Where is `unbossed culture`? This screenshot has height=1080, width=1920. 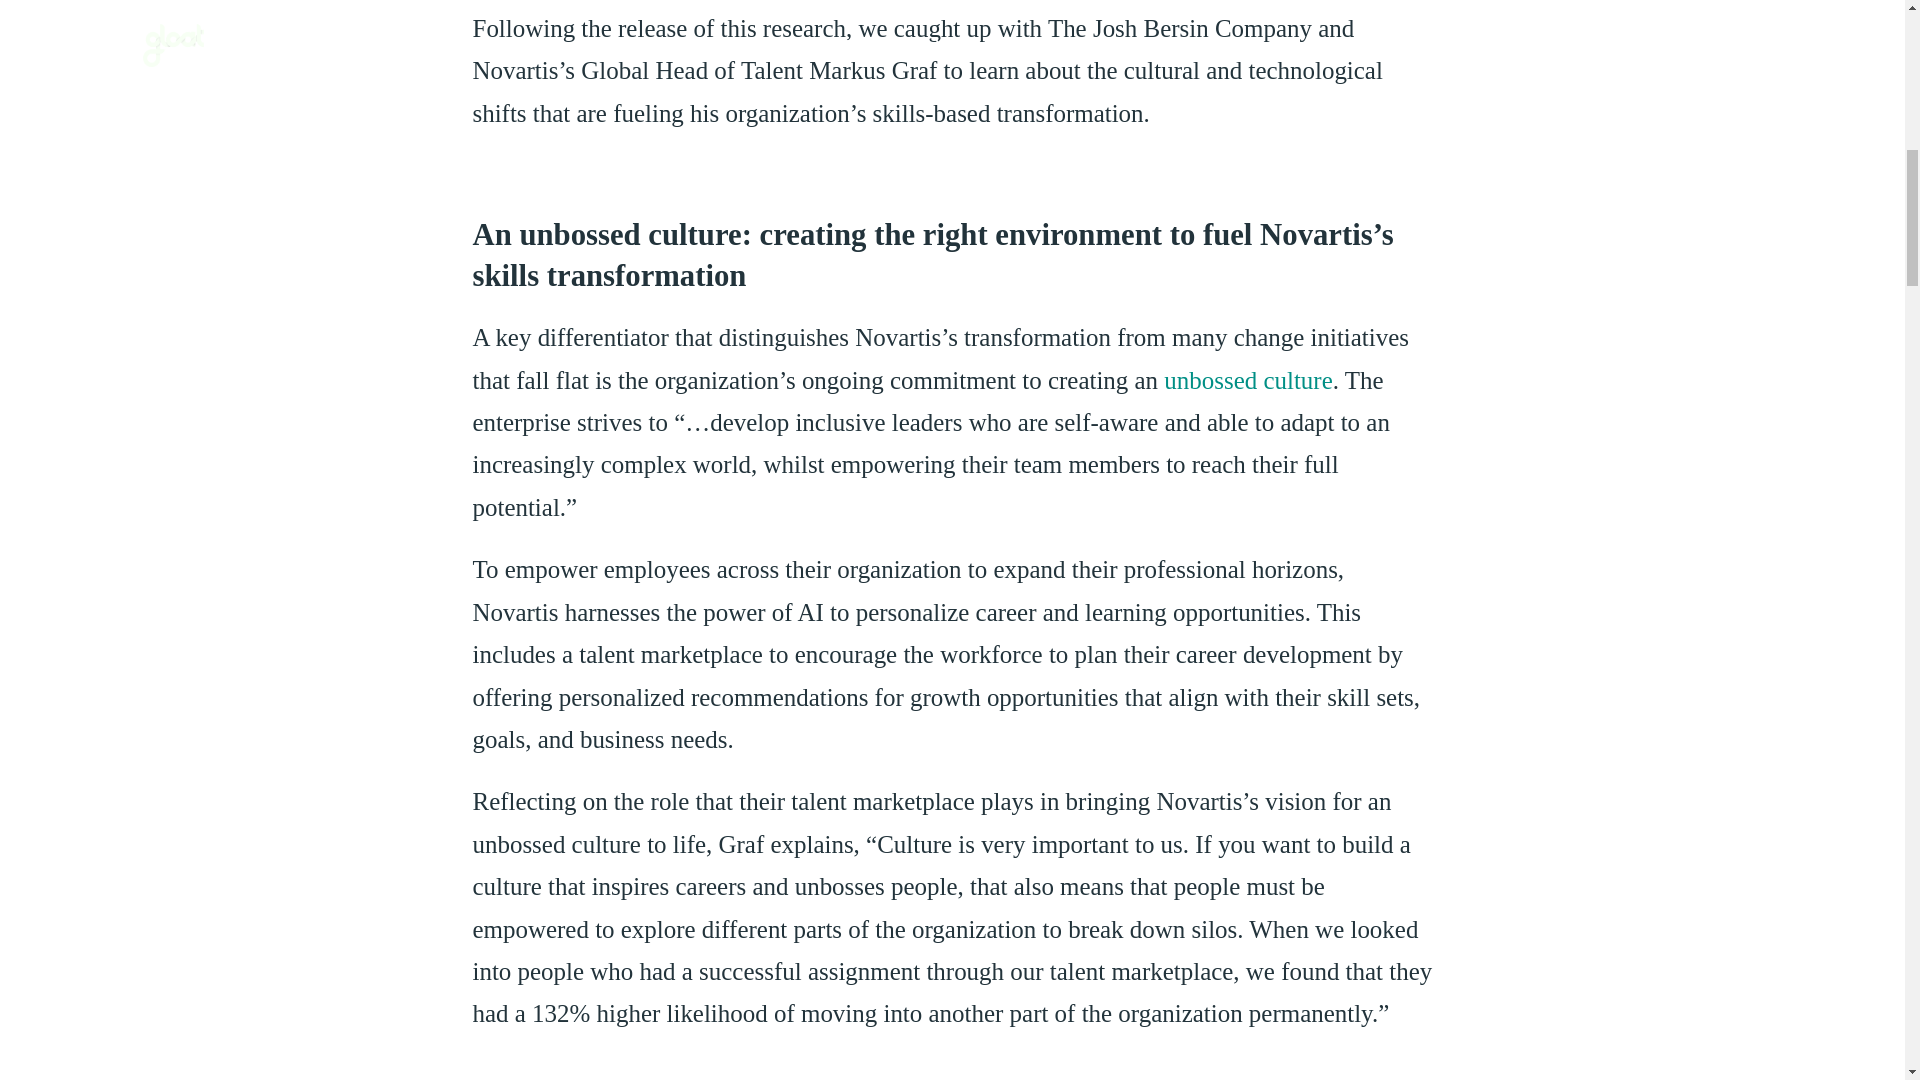 unbossed culture is located at coordinates (1248, 380).